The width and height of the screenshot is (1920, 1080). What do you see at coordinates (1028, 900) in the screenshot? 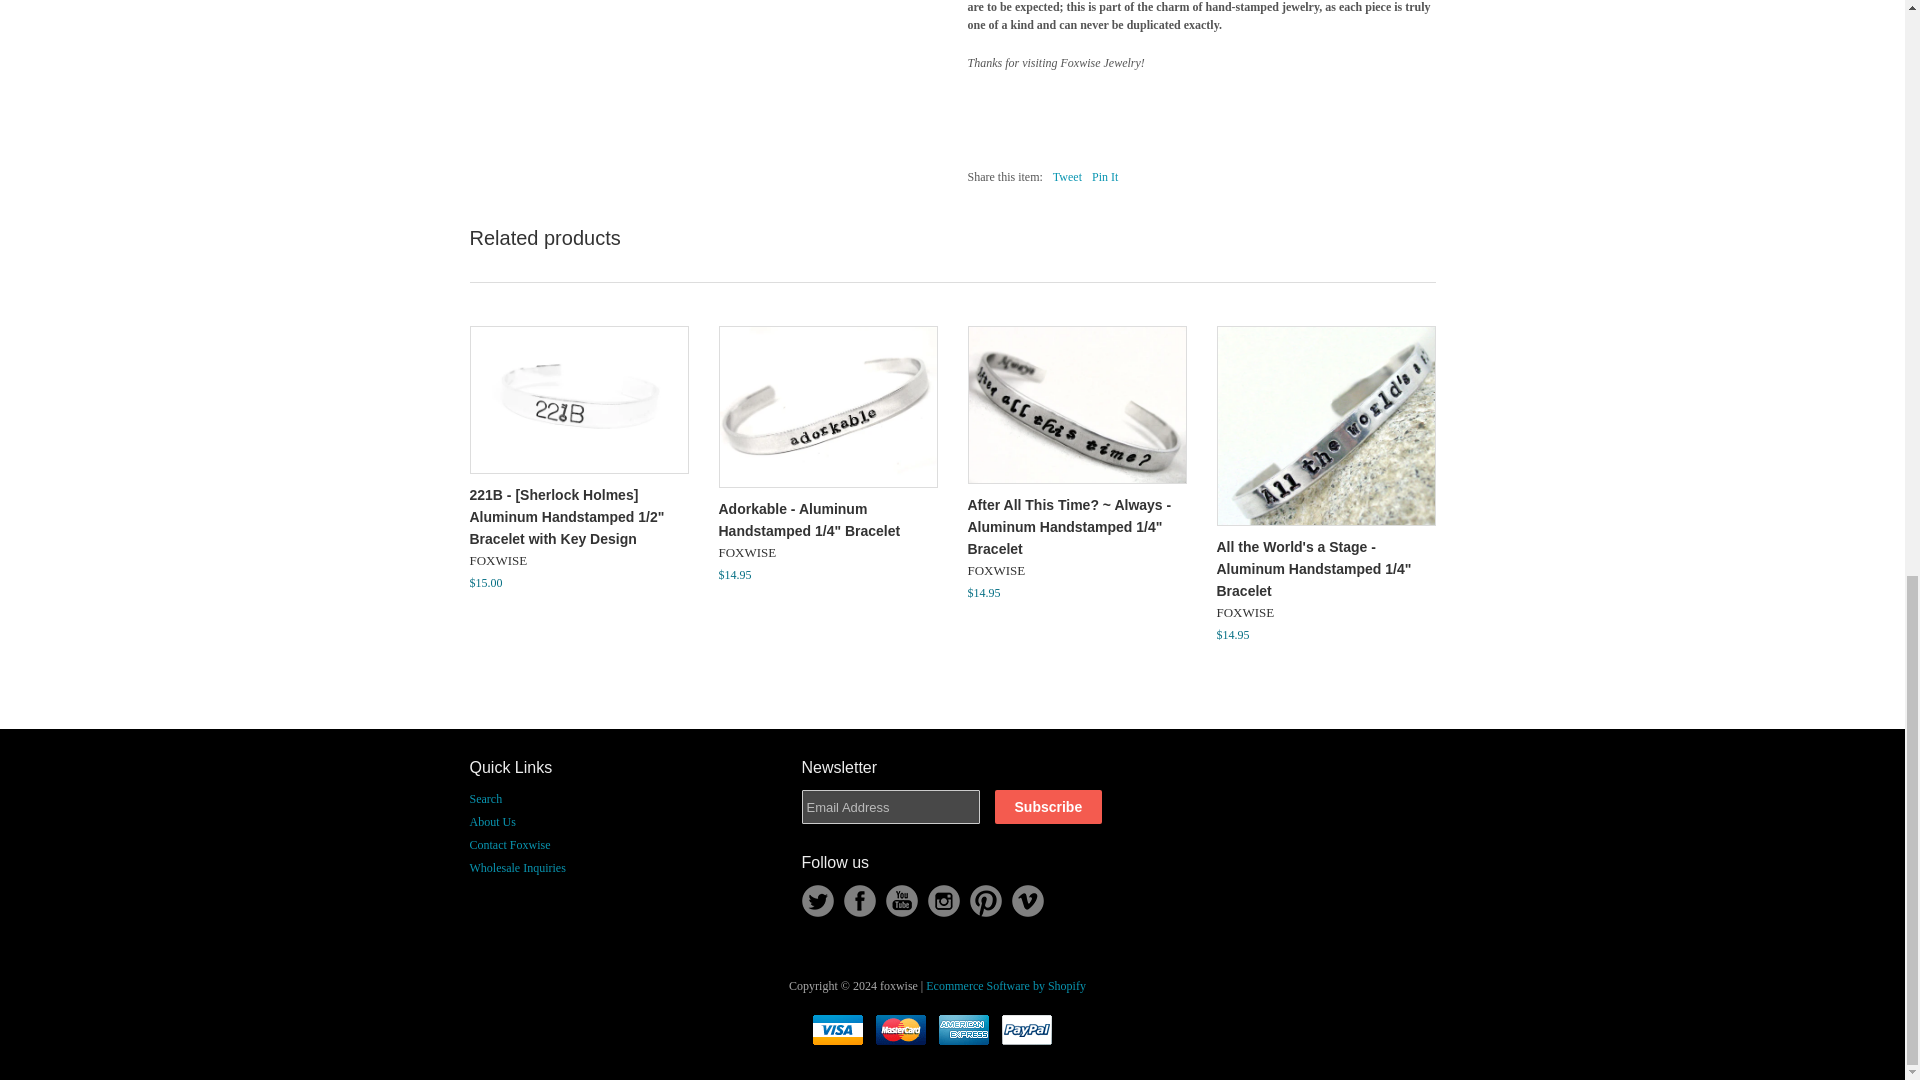
I see `foxwise on Vimeo` at bounding box center [1028, 900].